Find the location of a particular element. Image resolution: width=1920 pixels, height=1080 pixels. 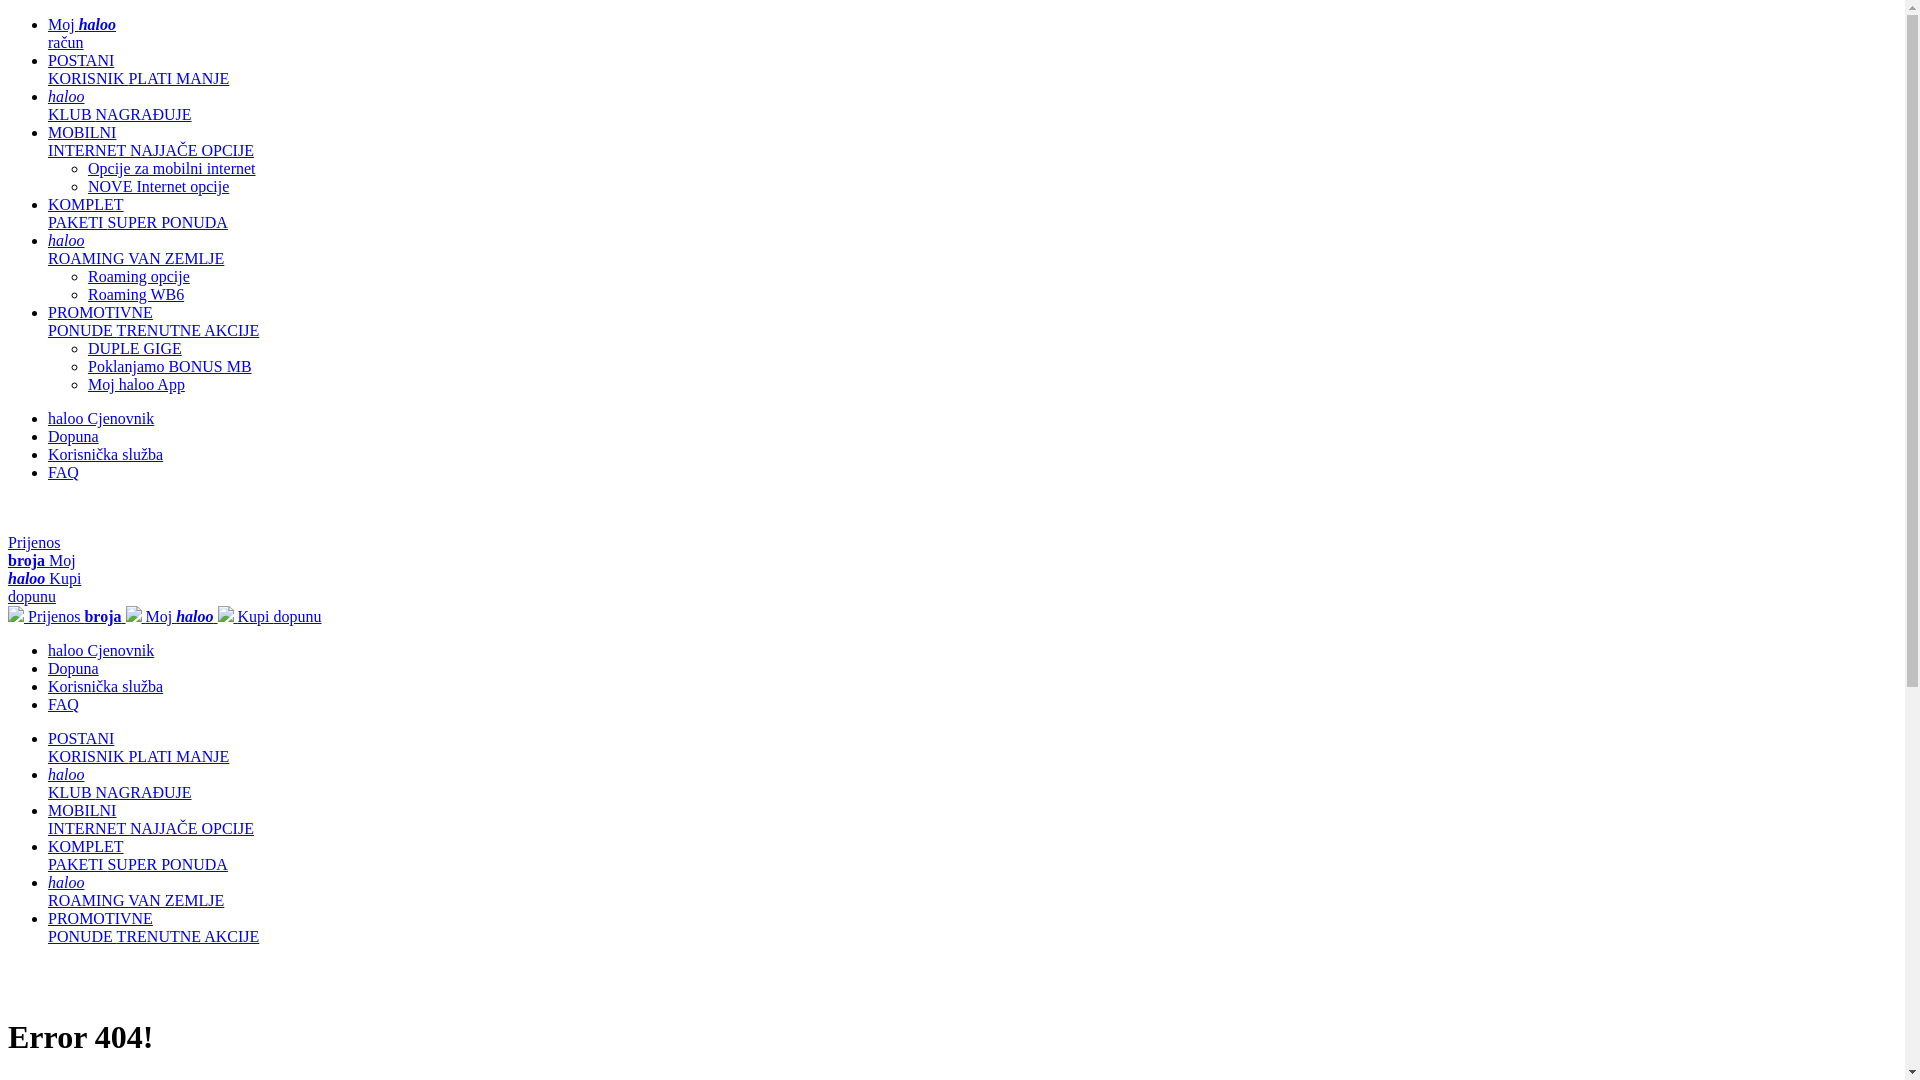

PROMOTIVNE
PONUDE TRENUTNE AKCIJE is located at coordinates (154, 322).